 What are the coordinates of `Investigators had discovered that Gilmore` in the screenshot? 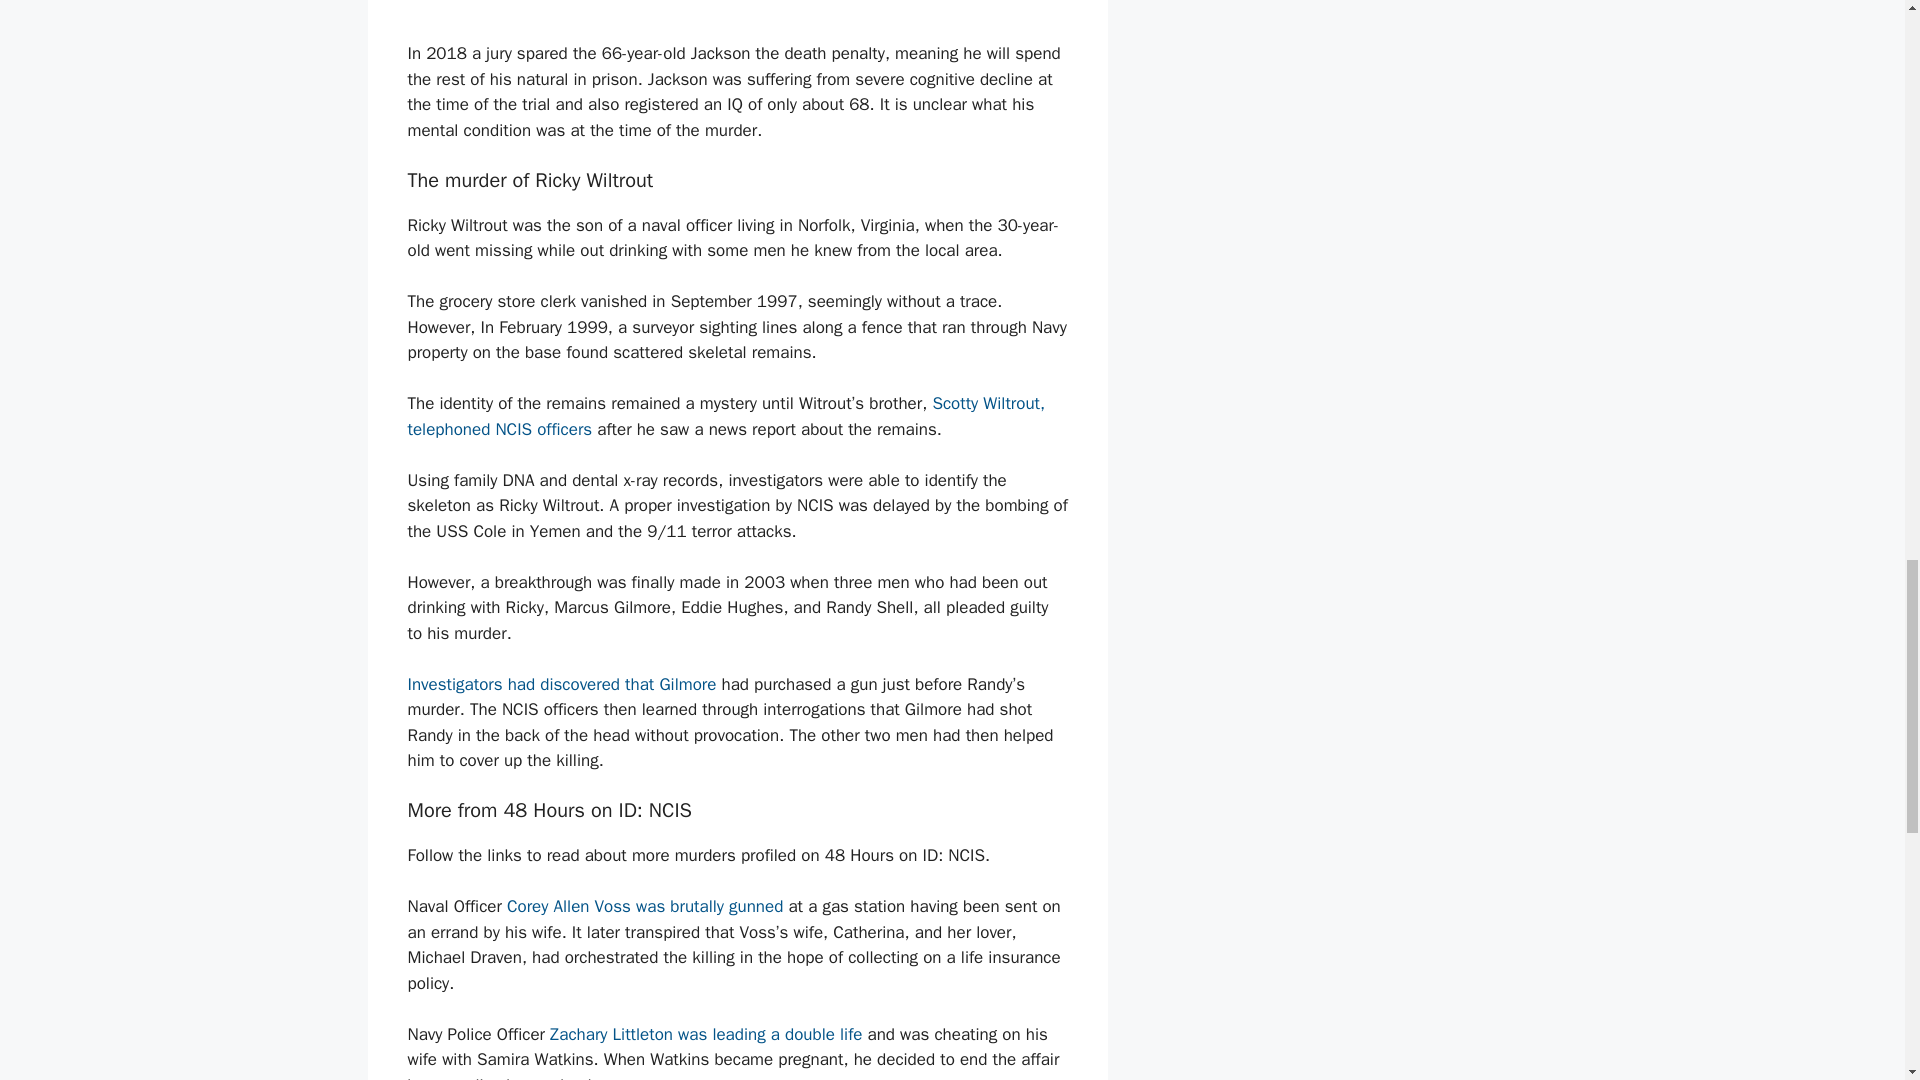 It's located at (562, 684).